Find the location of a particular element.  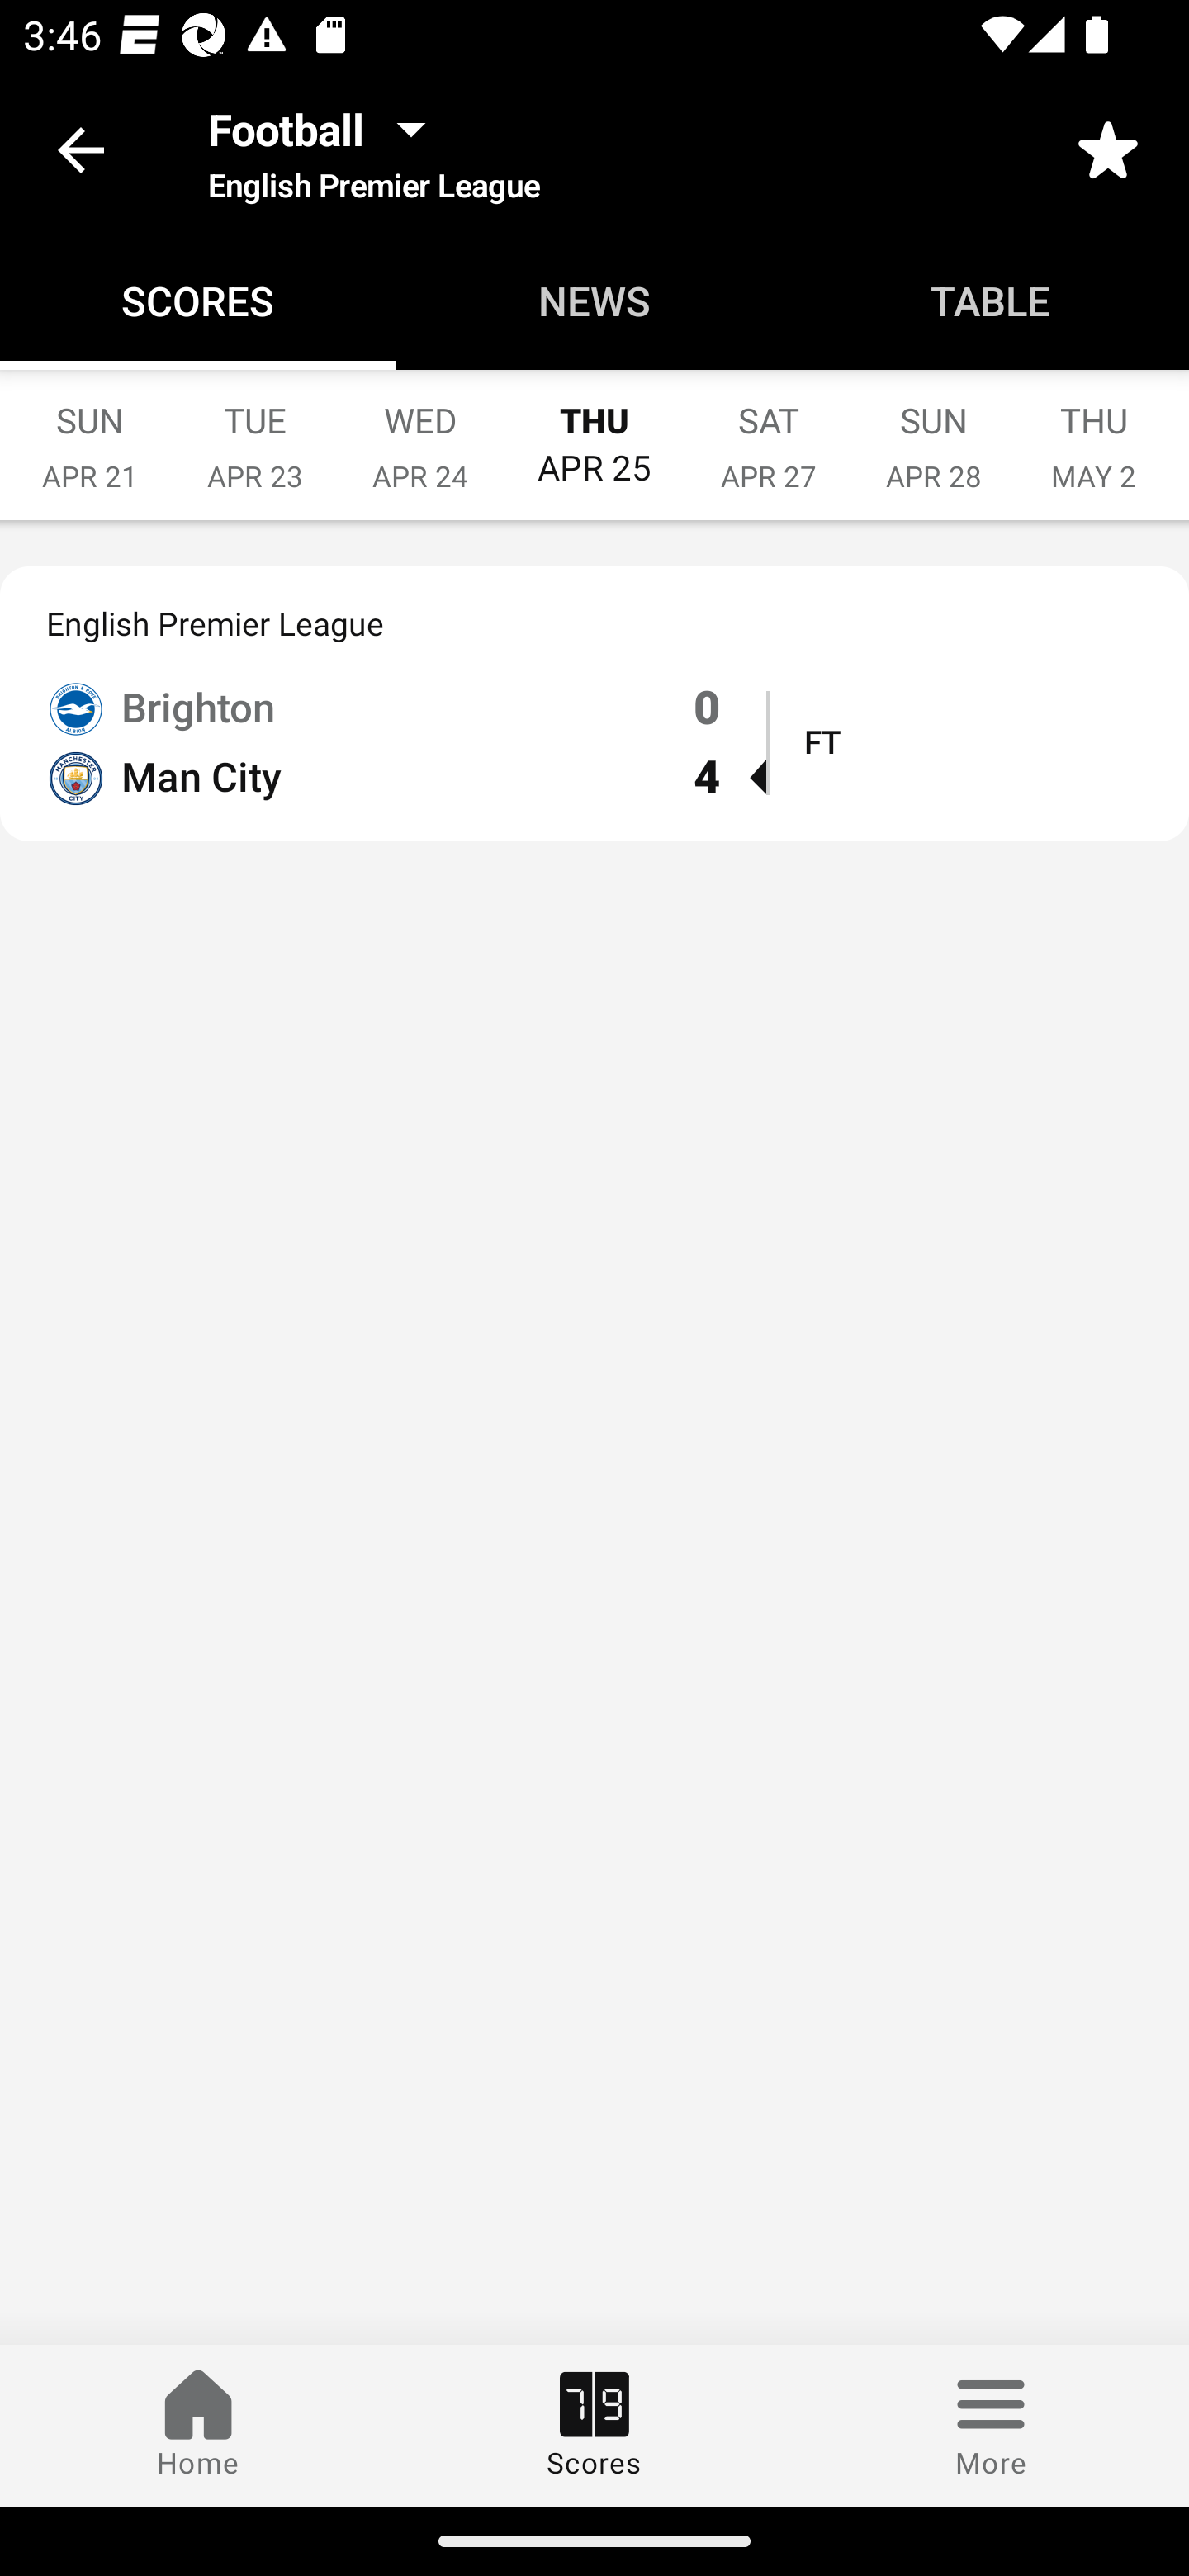

SAT APR 27 is located at coordinates (768, 431).